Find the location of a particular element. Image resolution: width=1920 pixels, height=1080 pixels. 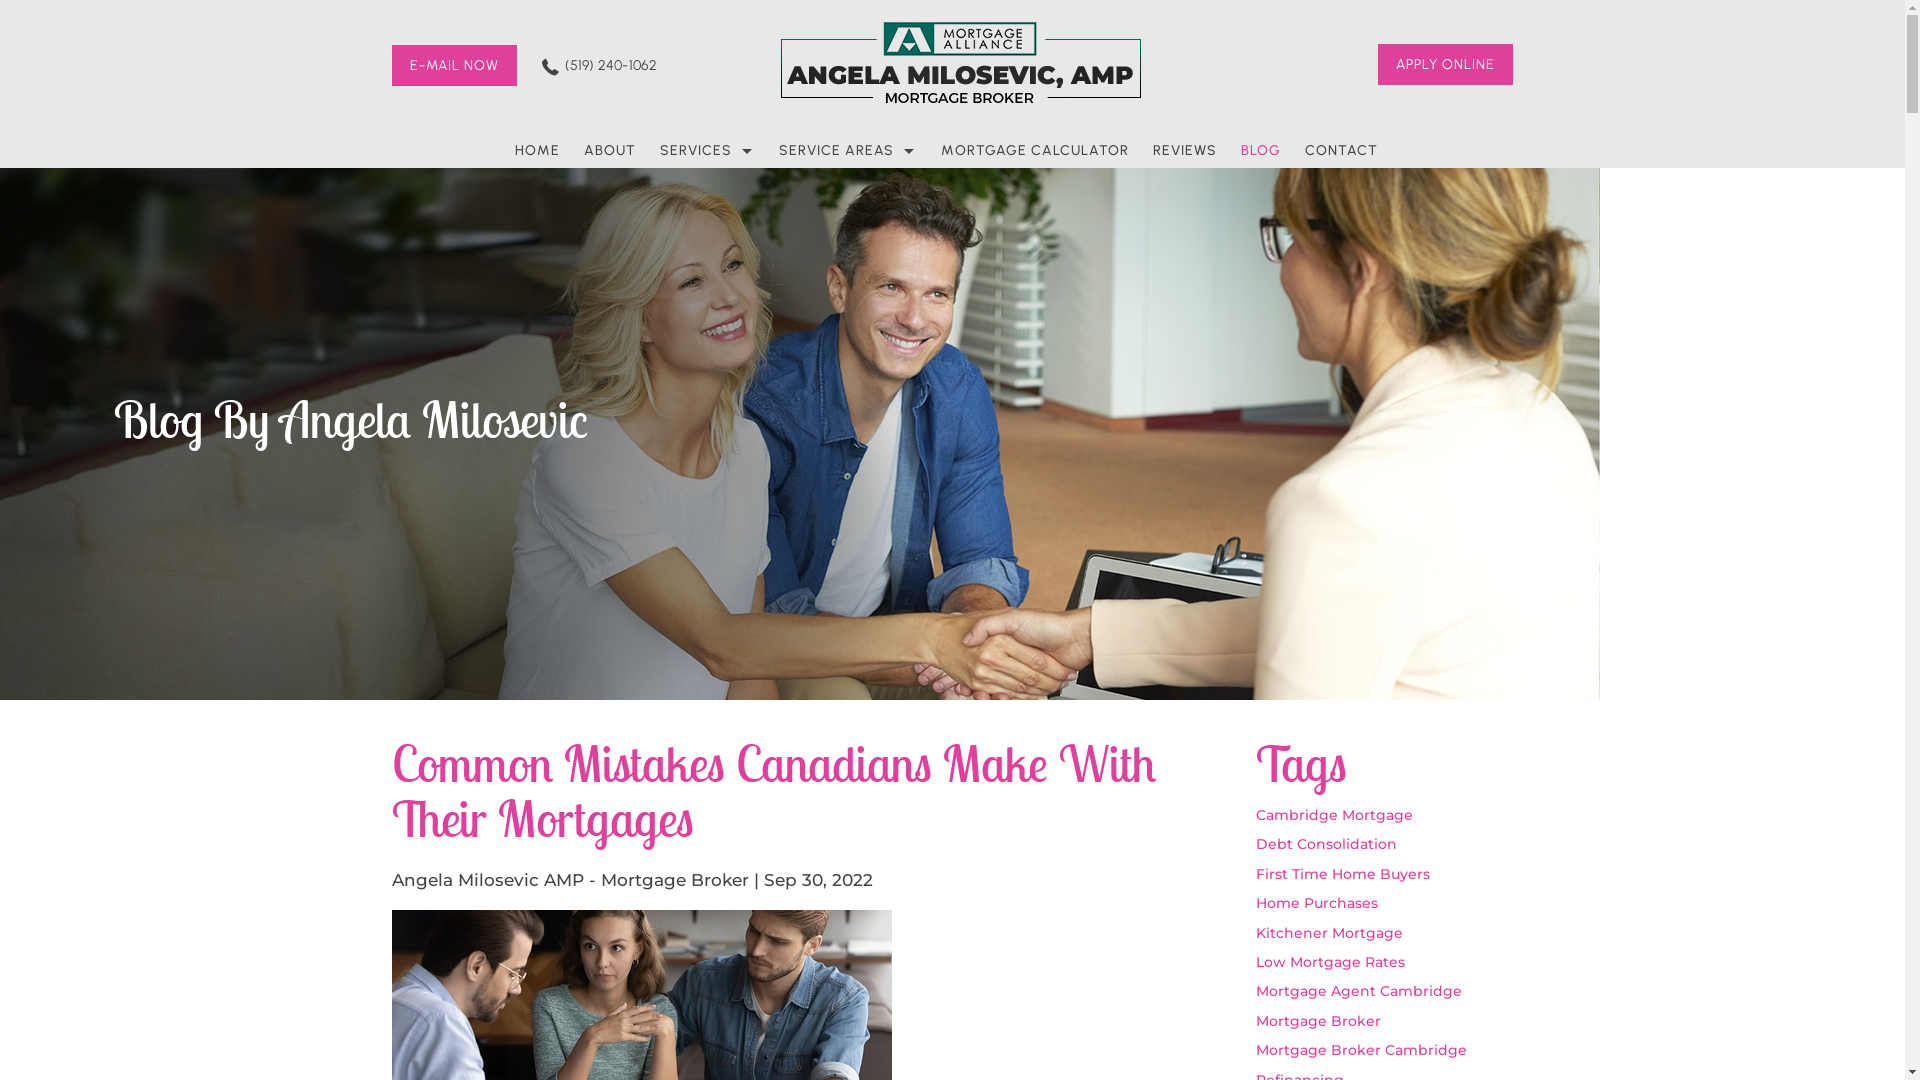

CONTACT is located at coordinates (1342, 151).